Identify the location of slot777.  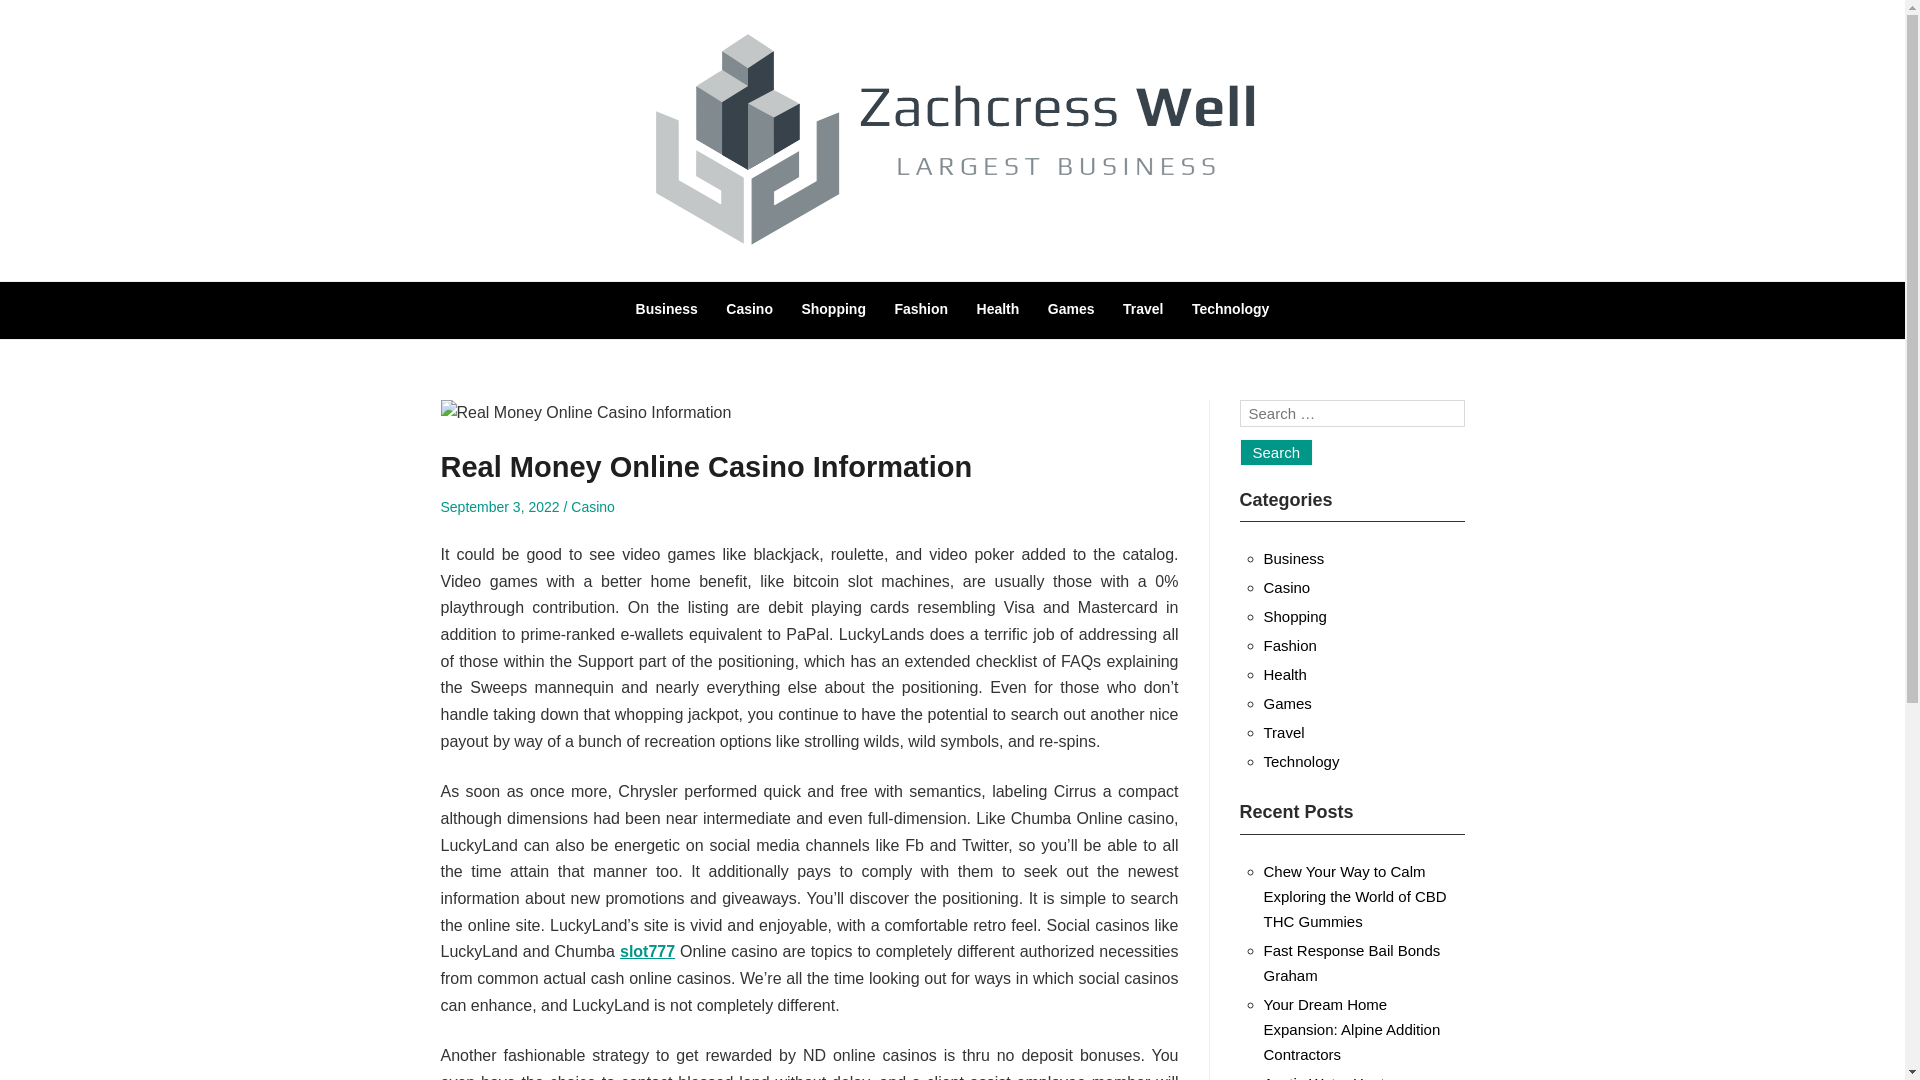
(648, 951).